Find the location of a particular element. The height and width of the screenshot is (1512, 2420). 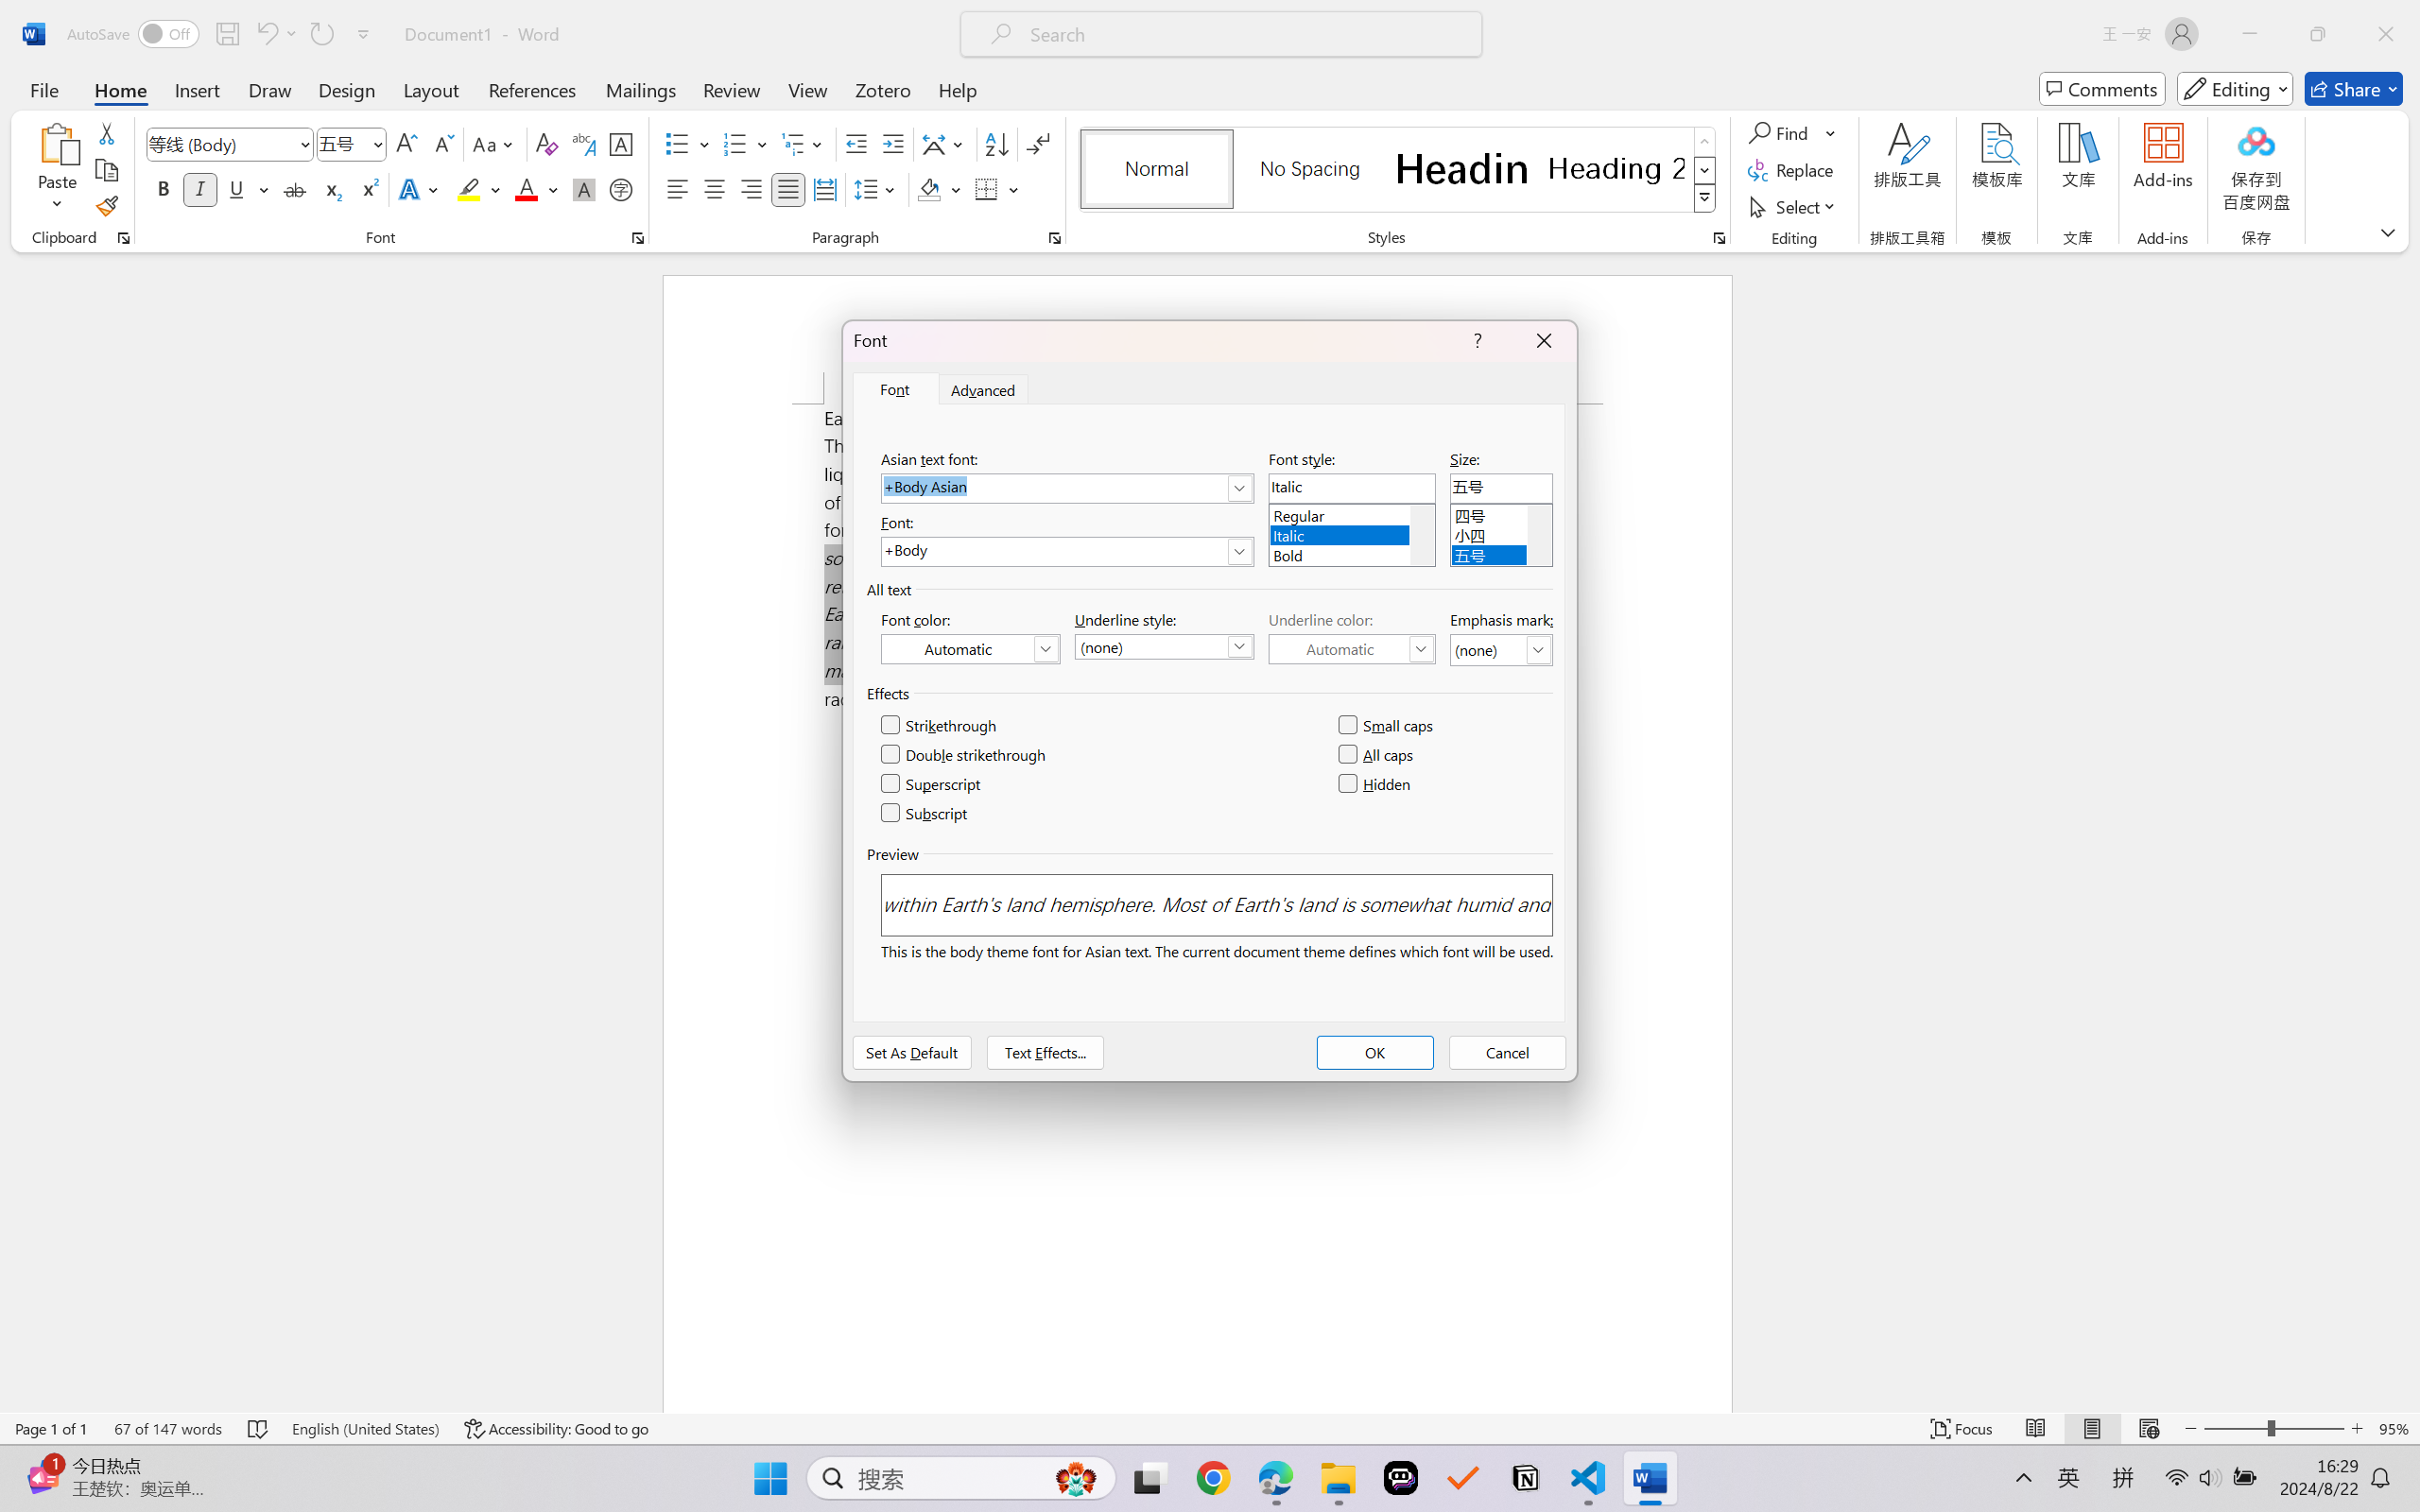

Cancel is located at coordinates (1507, 1052).